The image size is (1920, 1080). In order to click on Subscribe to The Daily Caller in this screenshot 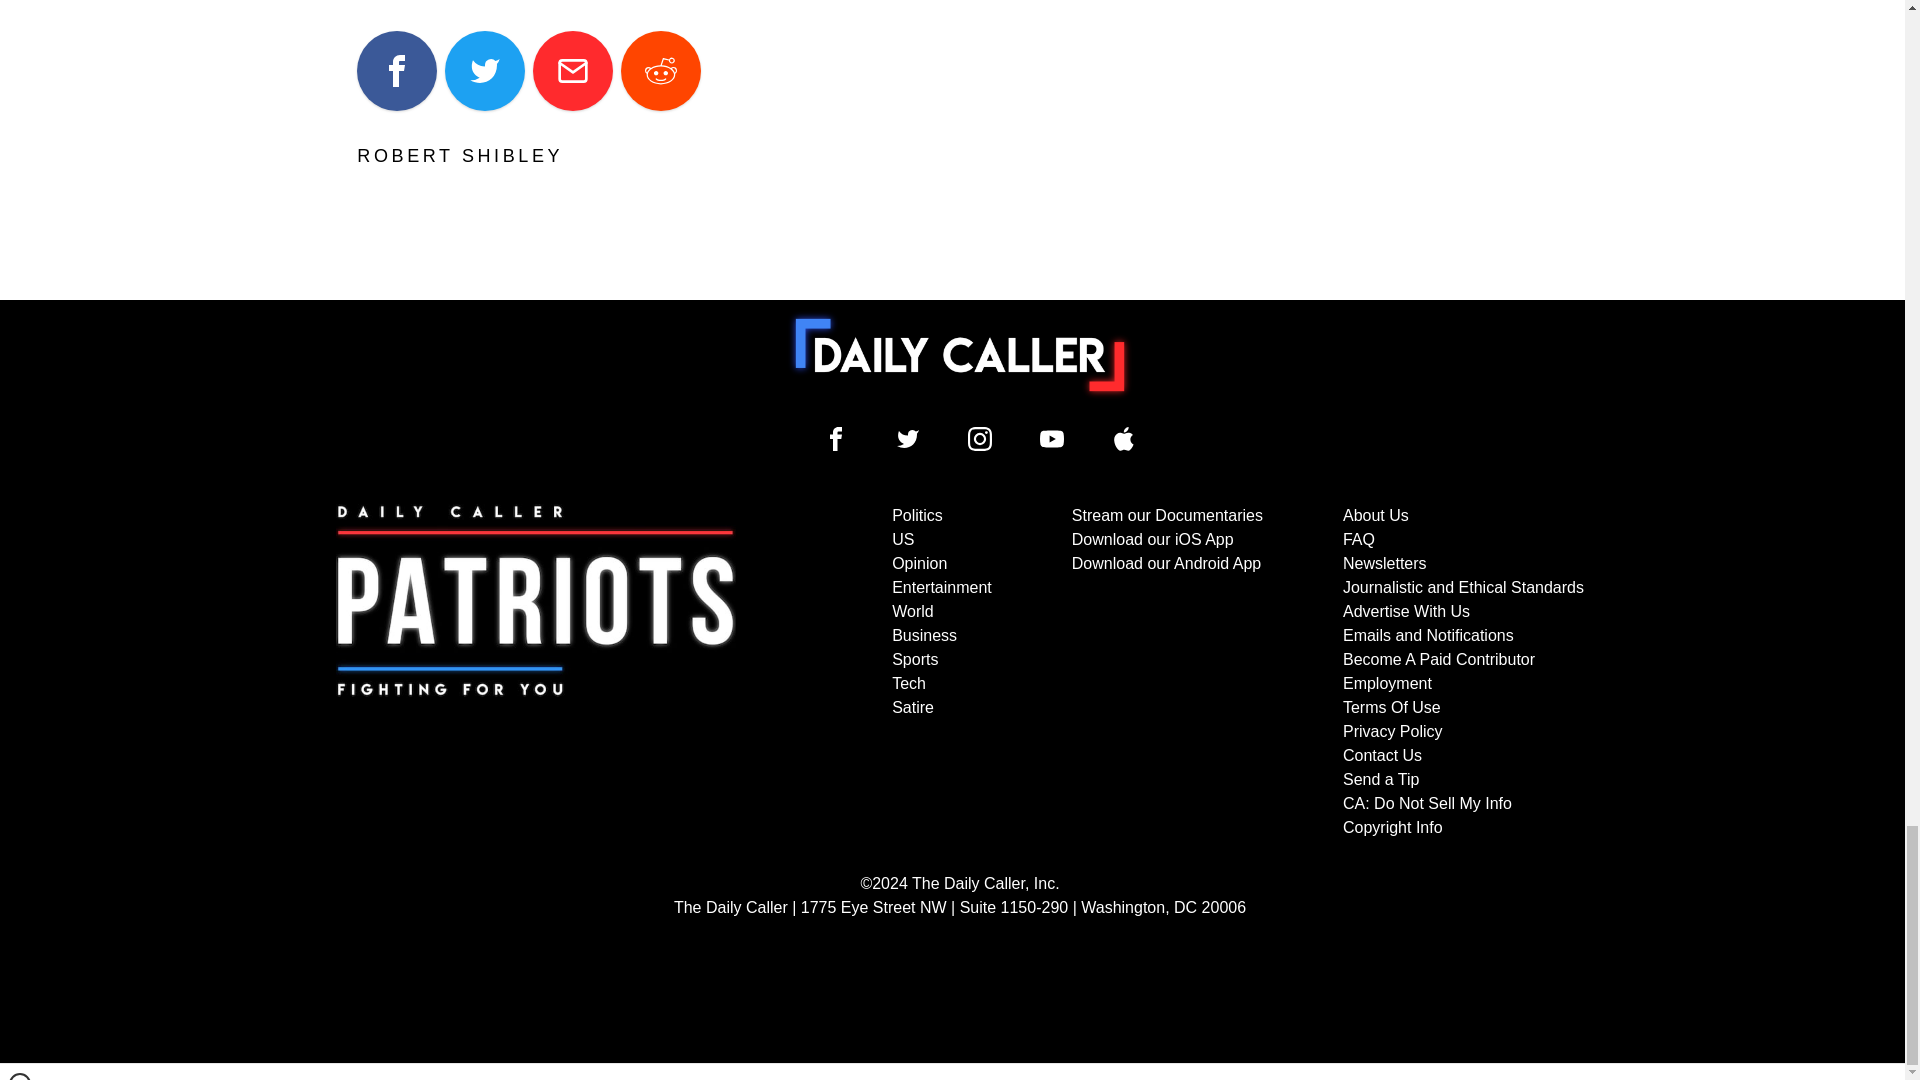, I will do `click(536, 672)`.